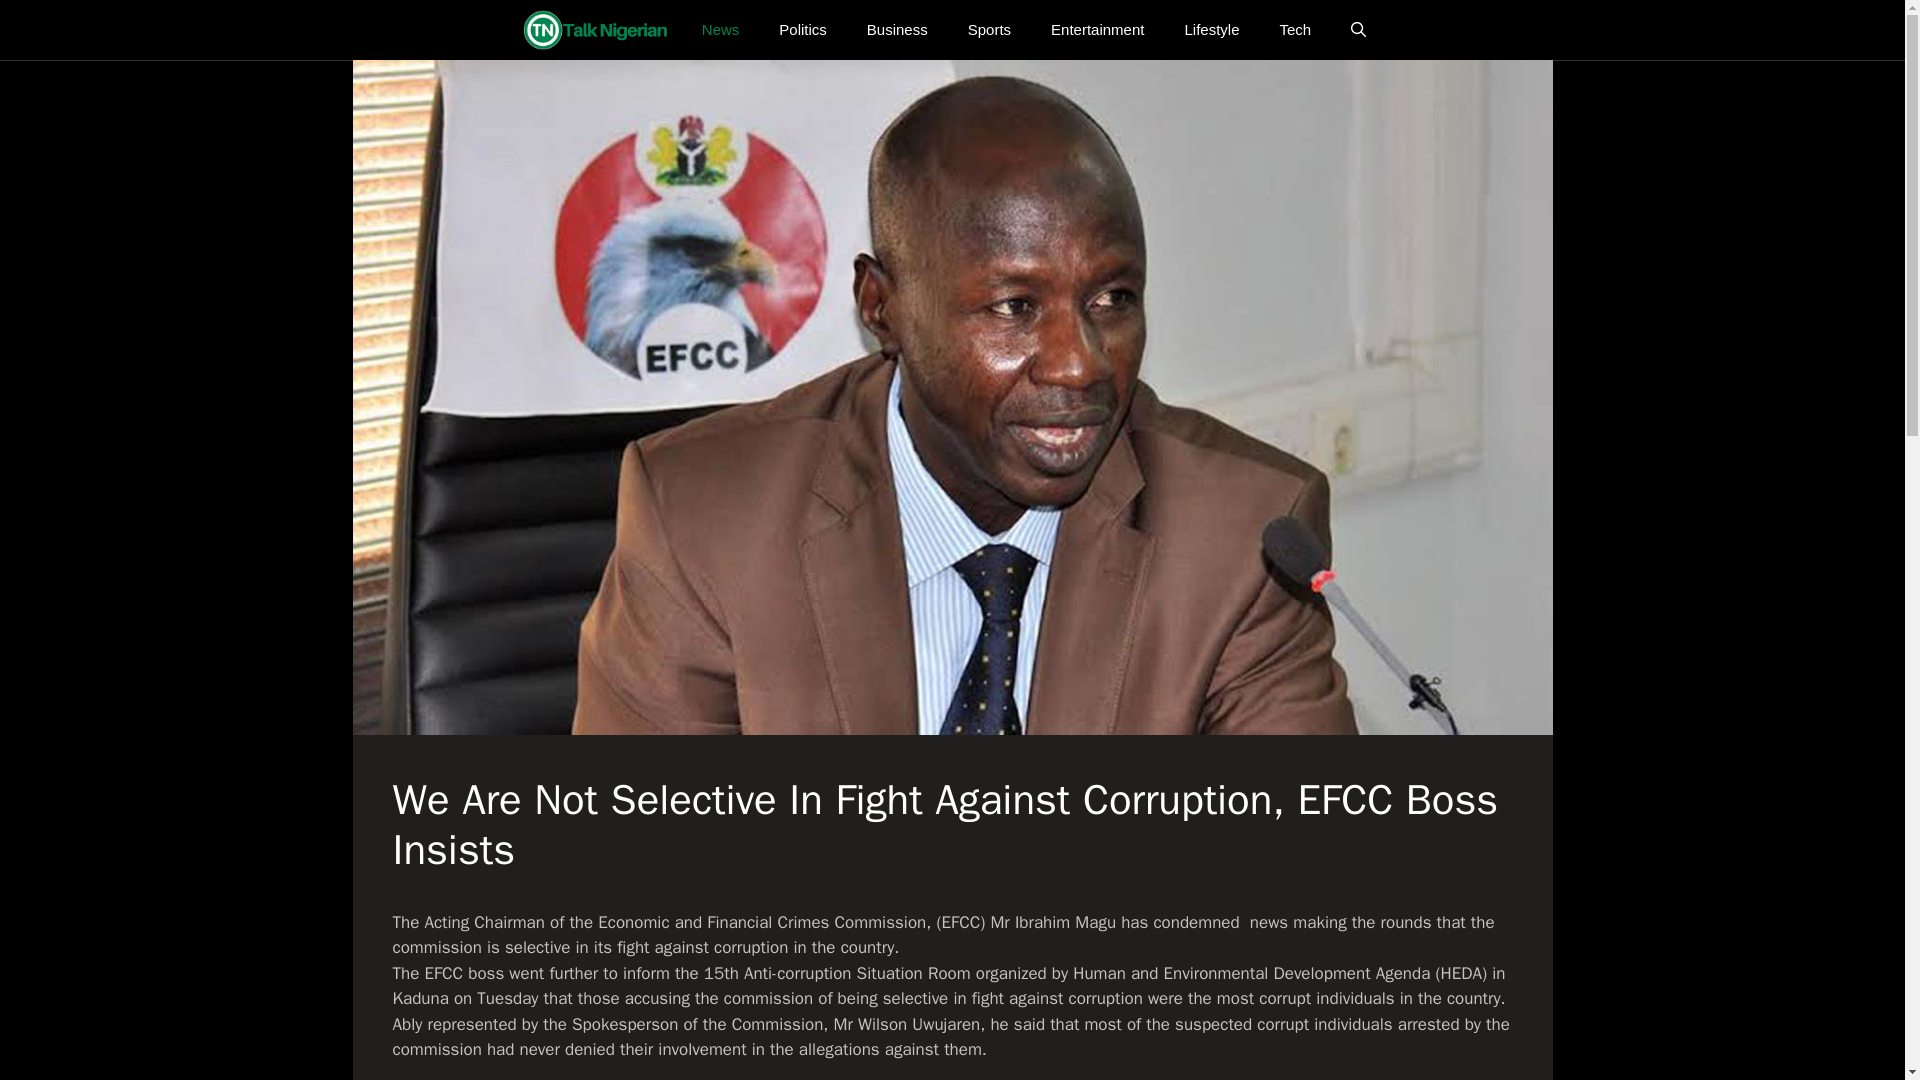 The height and width of the screenshot is (1080, 1920). Describe the element at coordinates (802, 30) in the screenshot. I see `Politics` at that location.